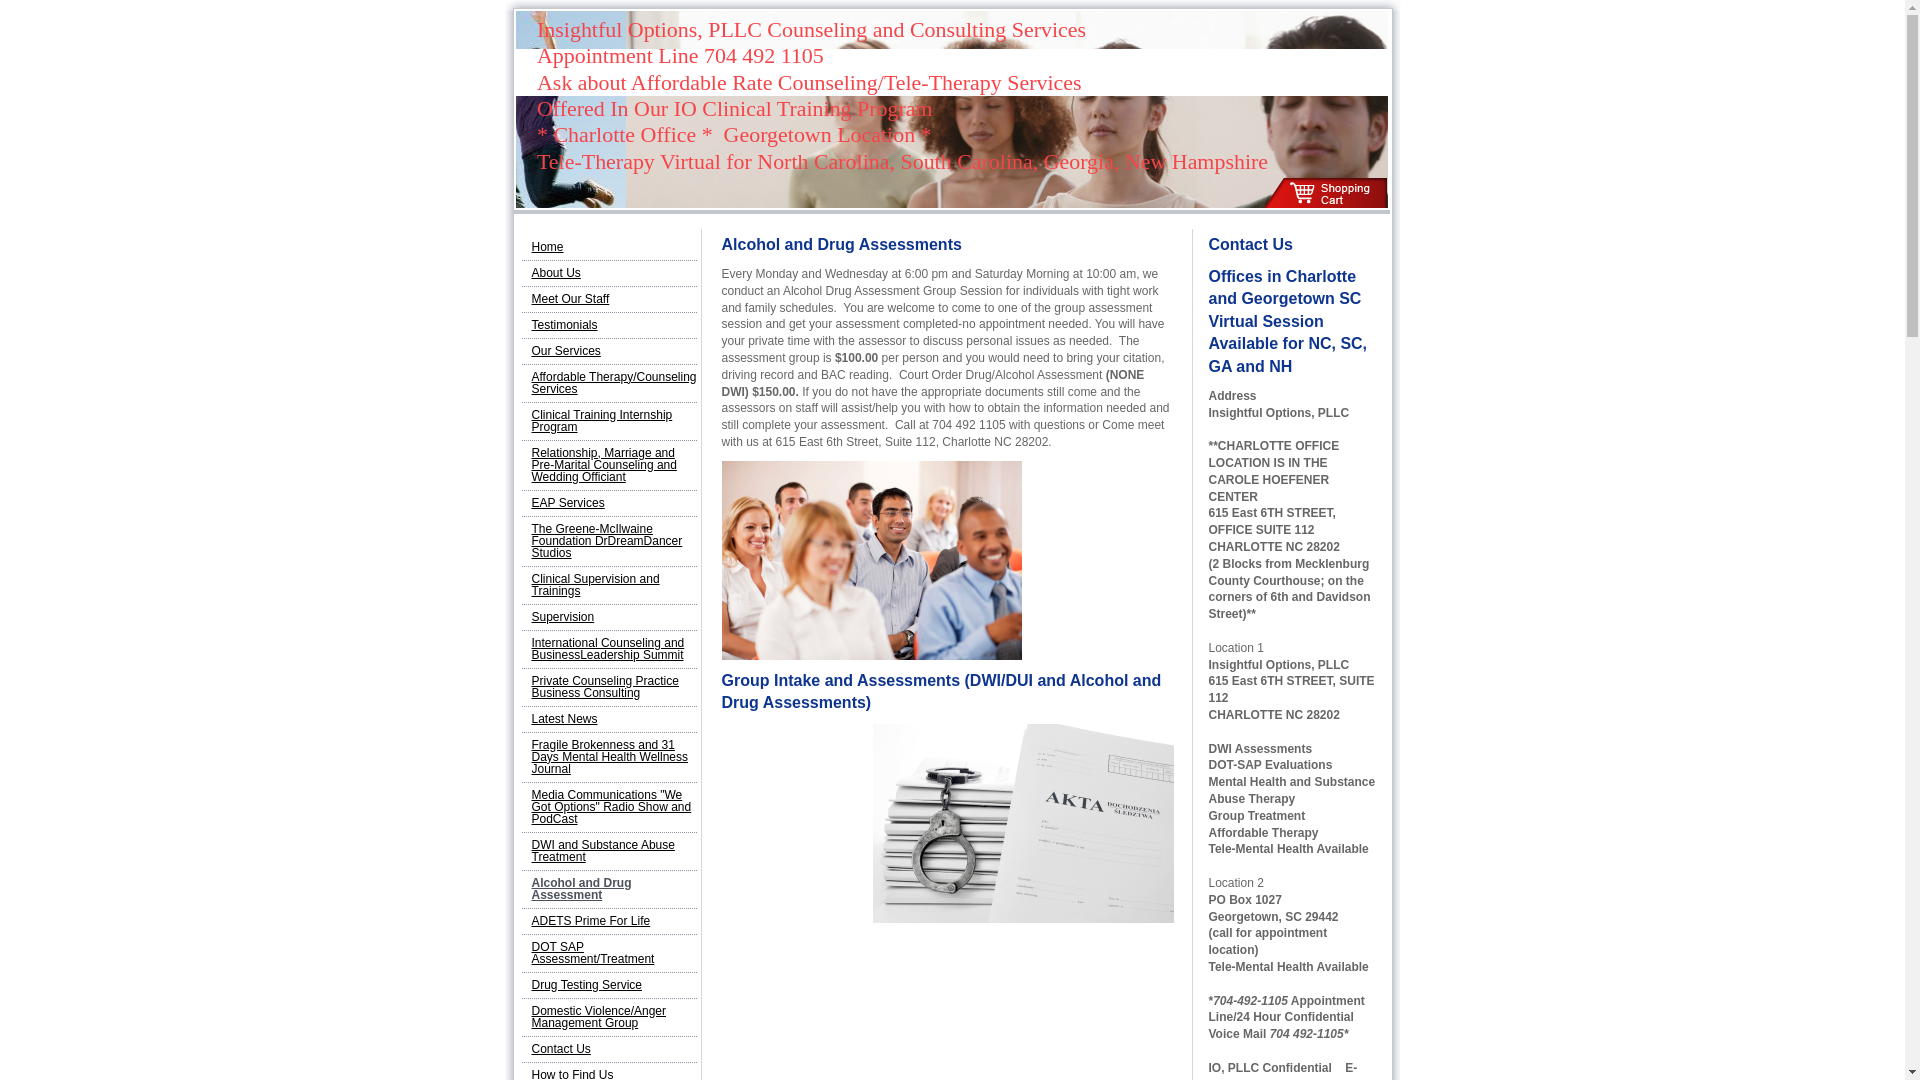  Describe the element at coordinates (609, 421) in the screenshot. I see `Clinical Training Internship Program` at that location.